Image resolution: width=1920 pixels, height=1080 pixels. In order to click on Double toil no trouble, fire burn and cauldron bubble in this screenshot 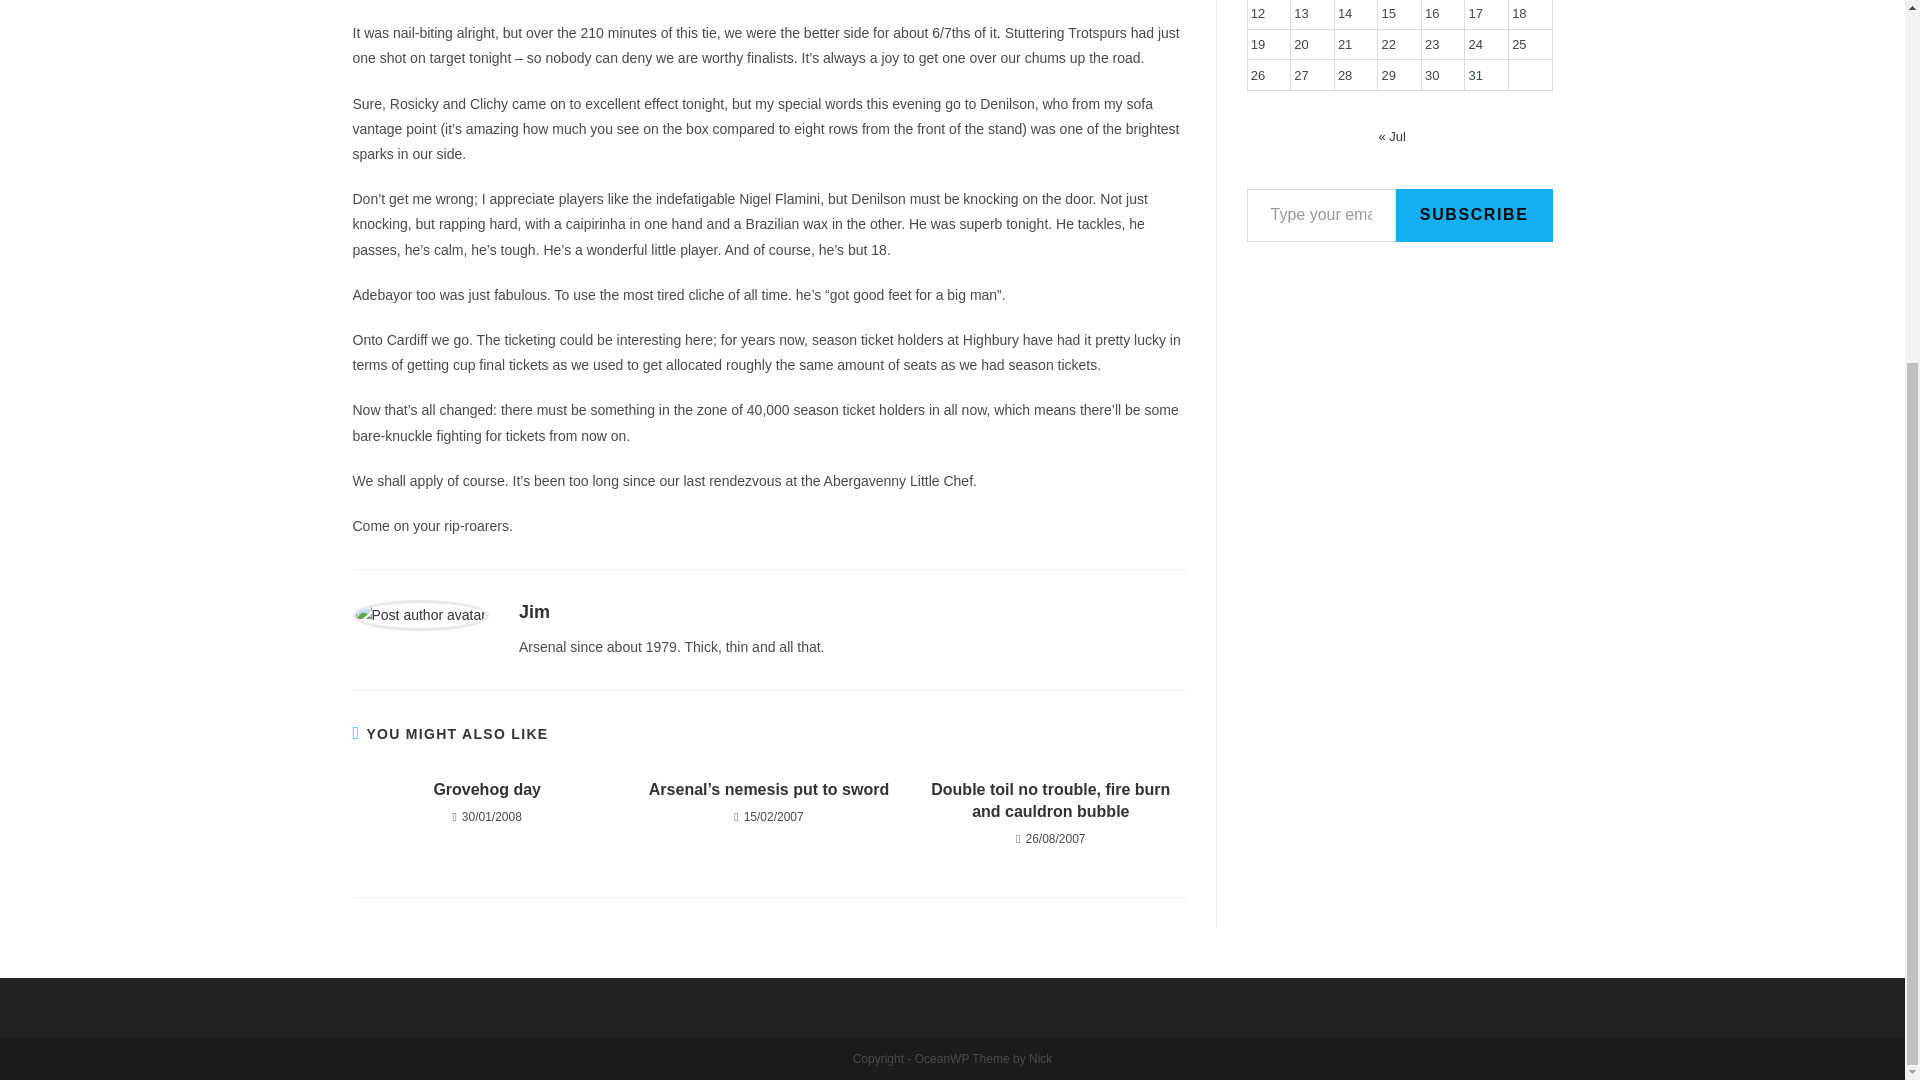, I will do `click(1050, 801)`.